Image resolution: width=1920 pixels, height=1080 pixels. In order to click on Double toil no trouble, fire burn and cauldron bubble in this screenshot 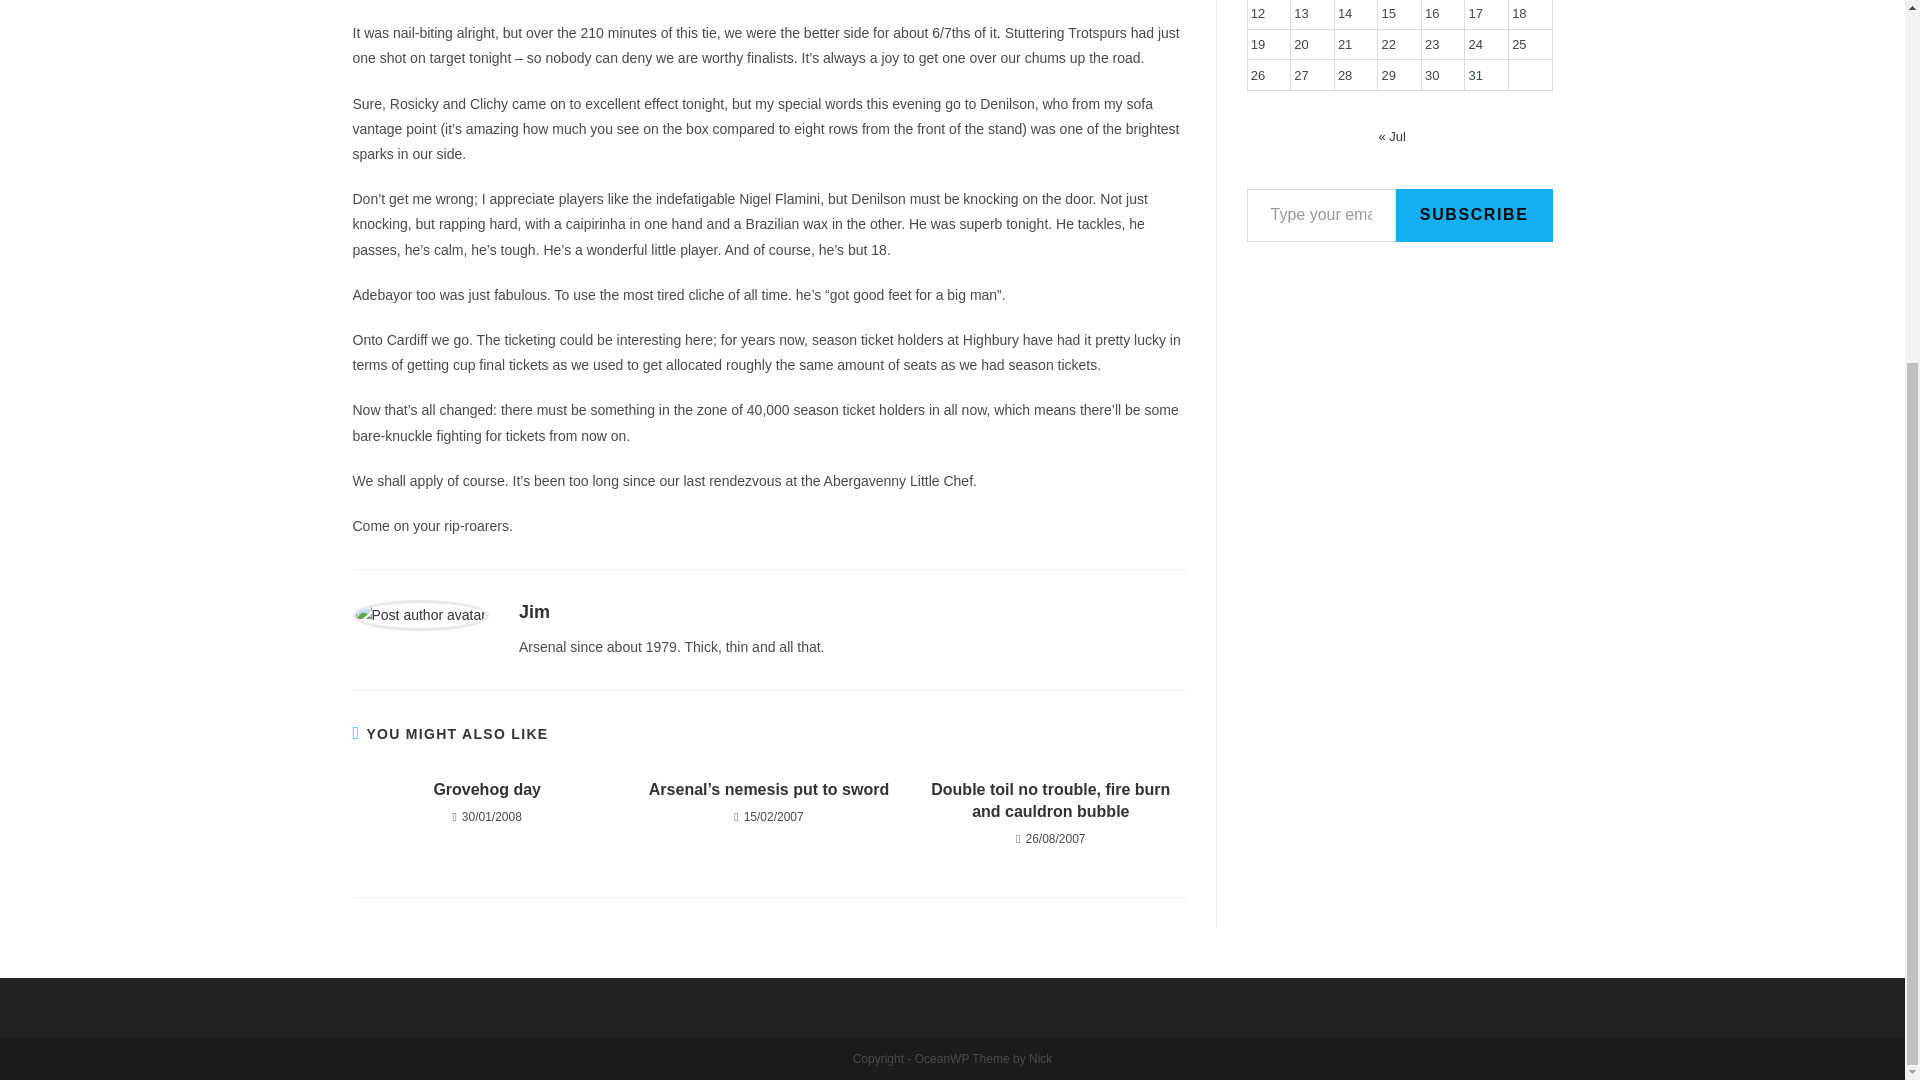, I will do `click(1050, 801)`.